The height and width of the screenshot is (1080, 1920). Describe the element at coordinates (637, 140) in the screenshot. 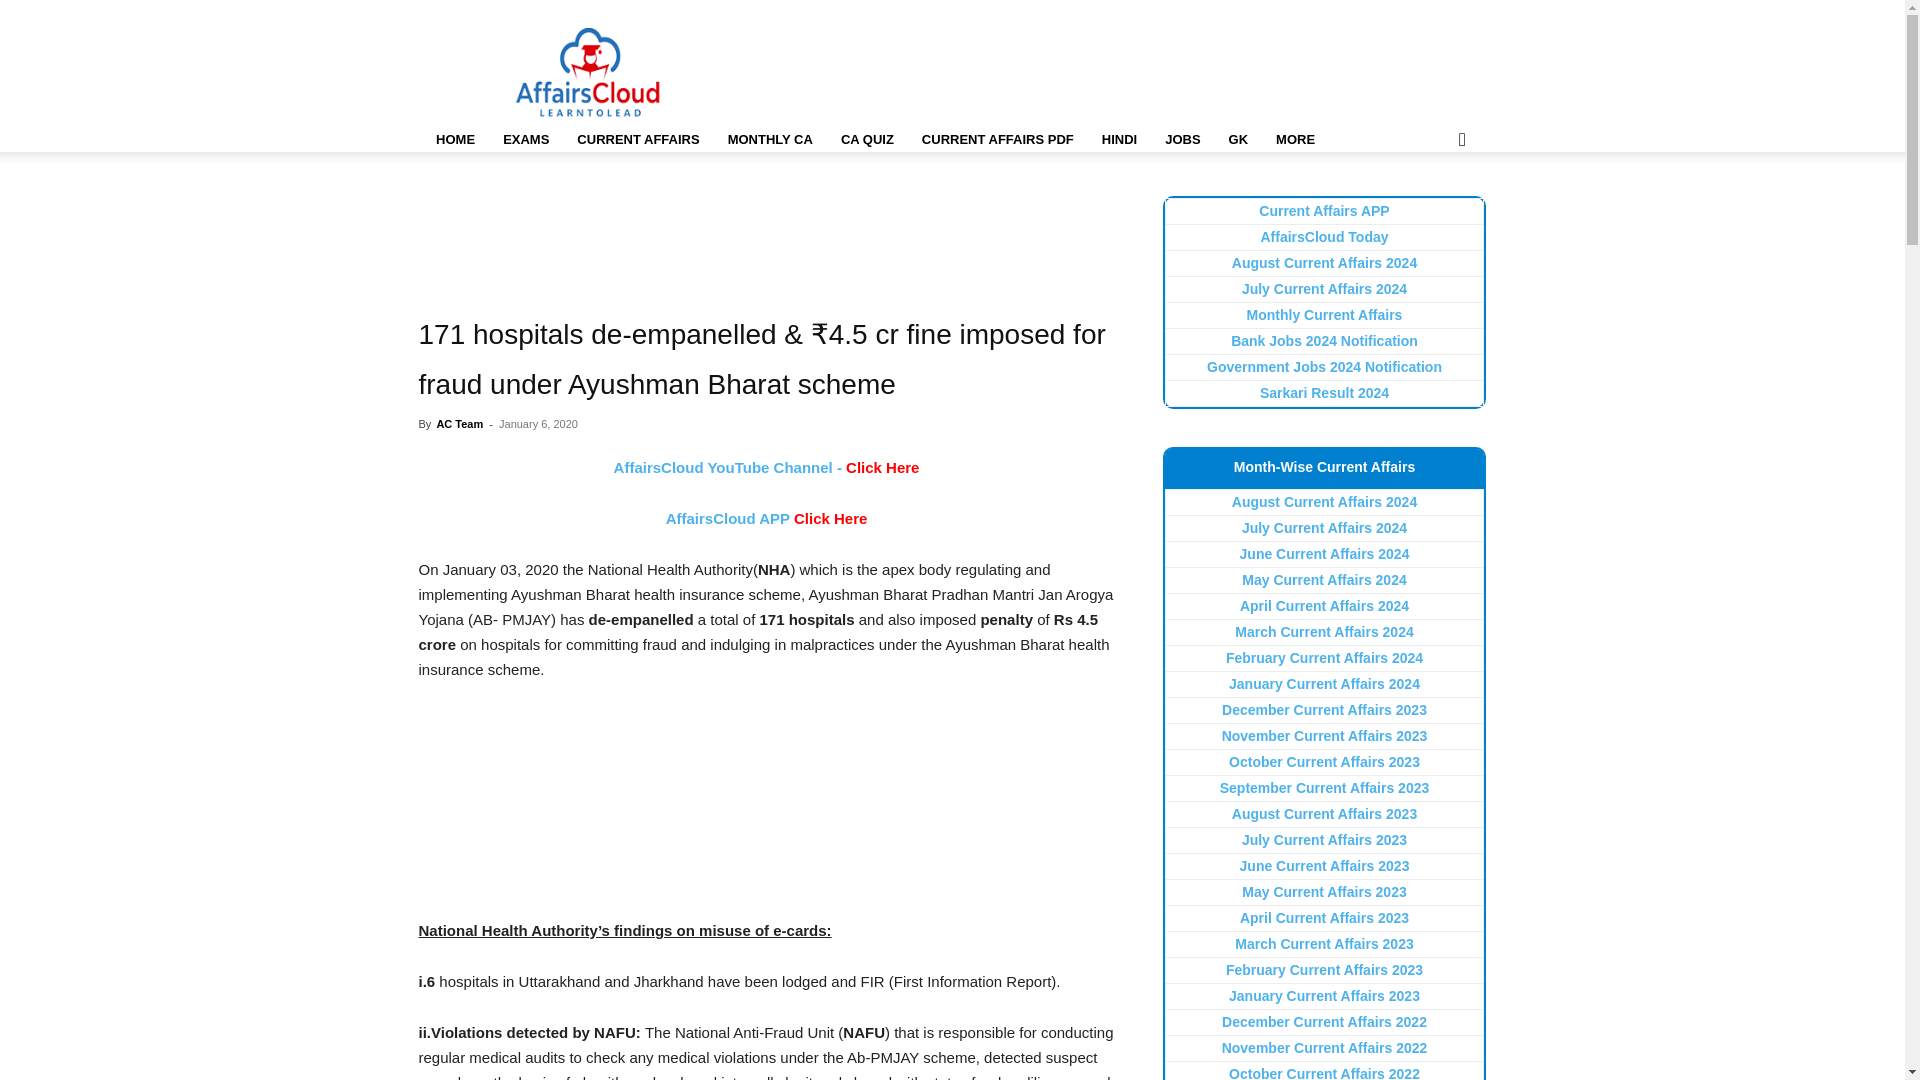

I see `Current Affairs` at that location.